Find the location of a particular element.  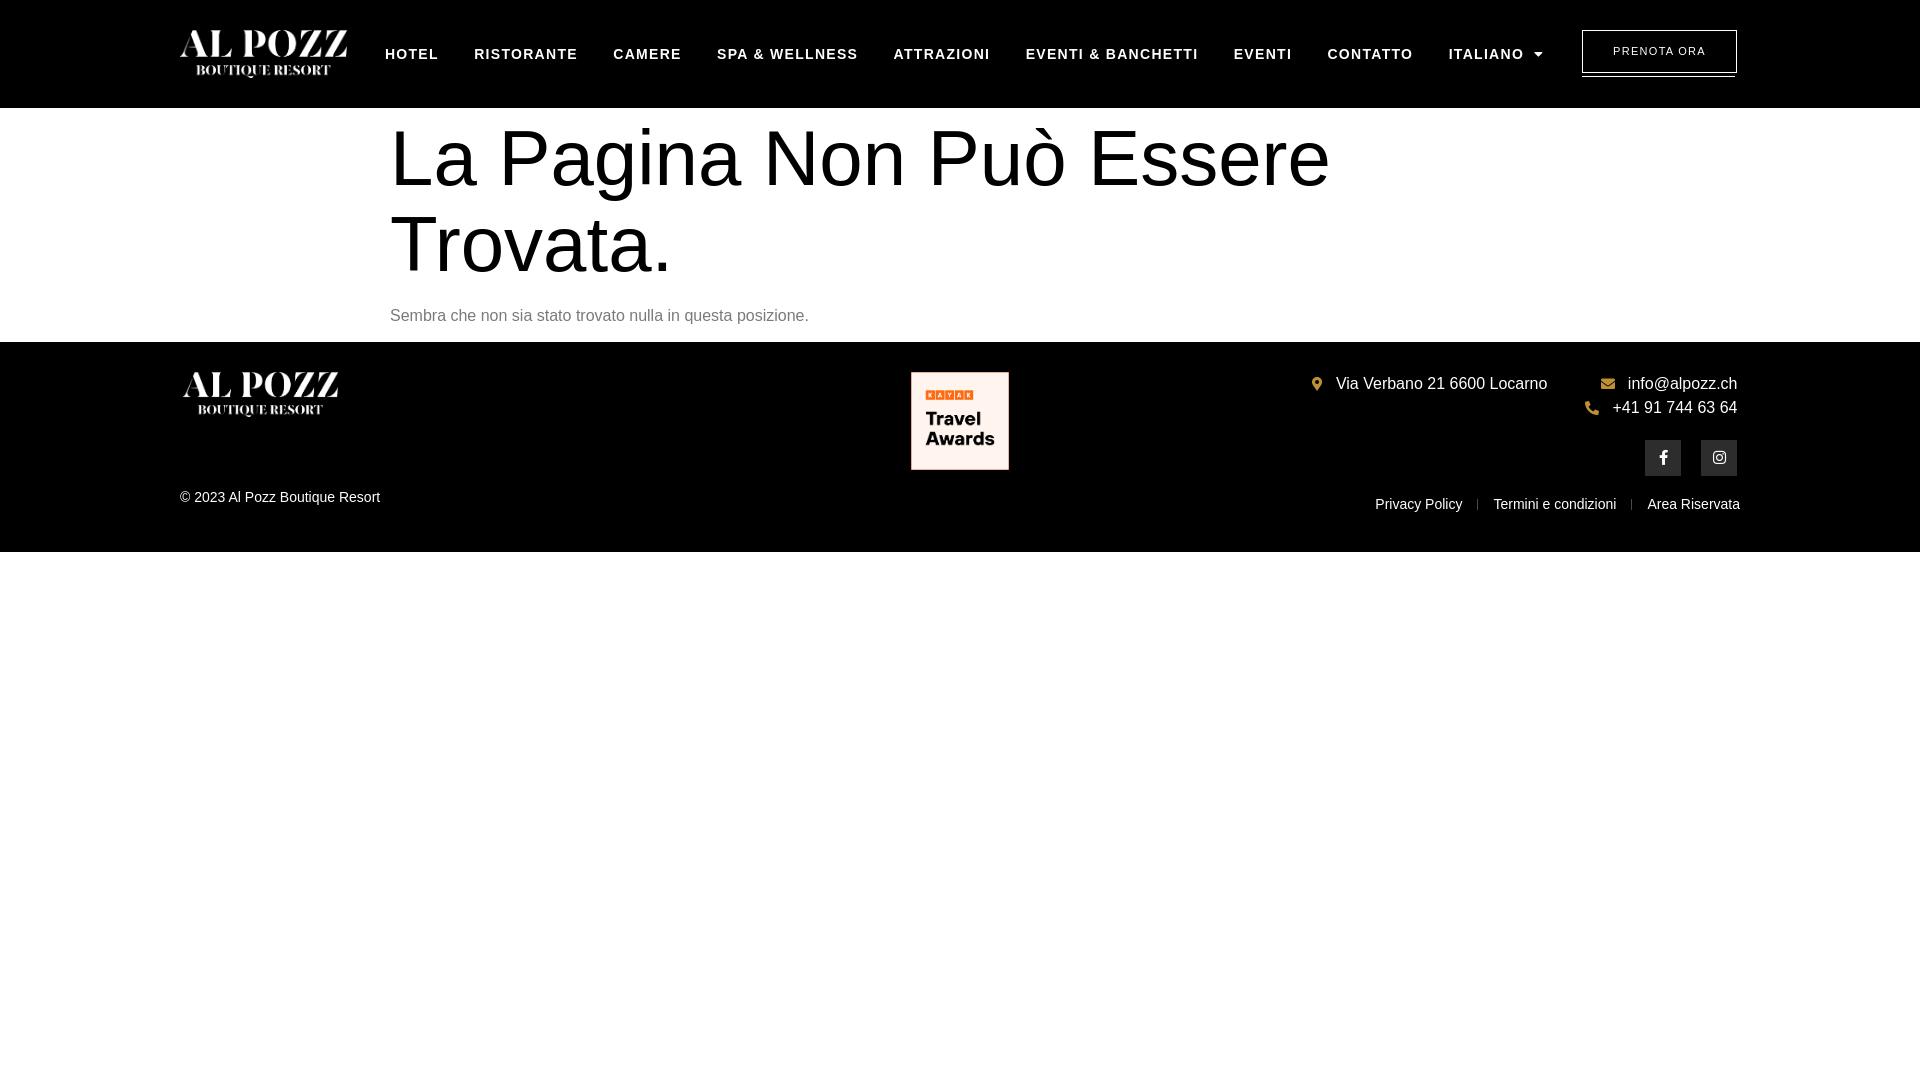

CONTATTO is located at coordinates (1370, 54).